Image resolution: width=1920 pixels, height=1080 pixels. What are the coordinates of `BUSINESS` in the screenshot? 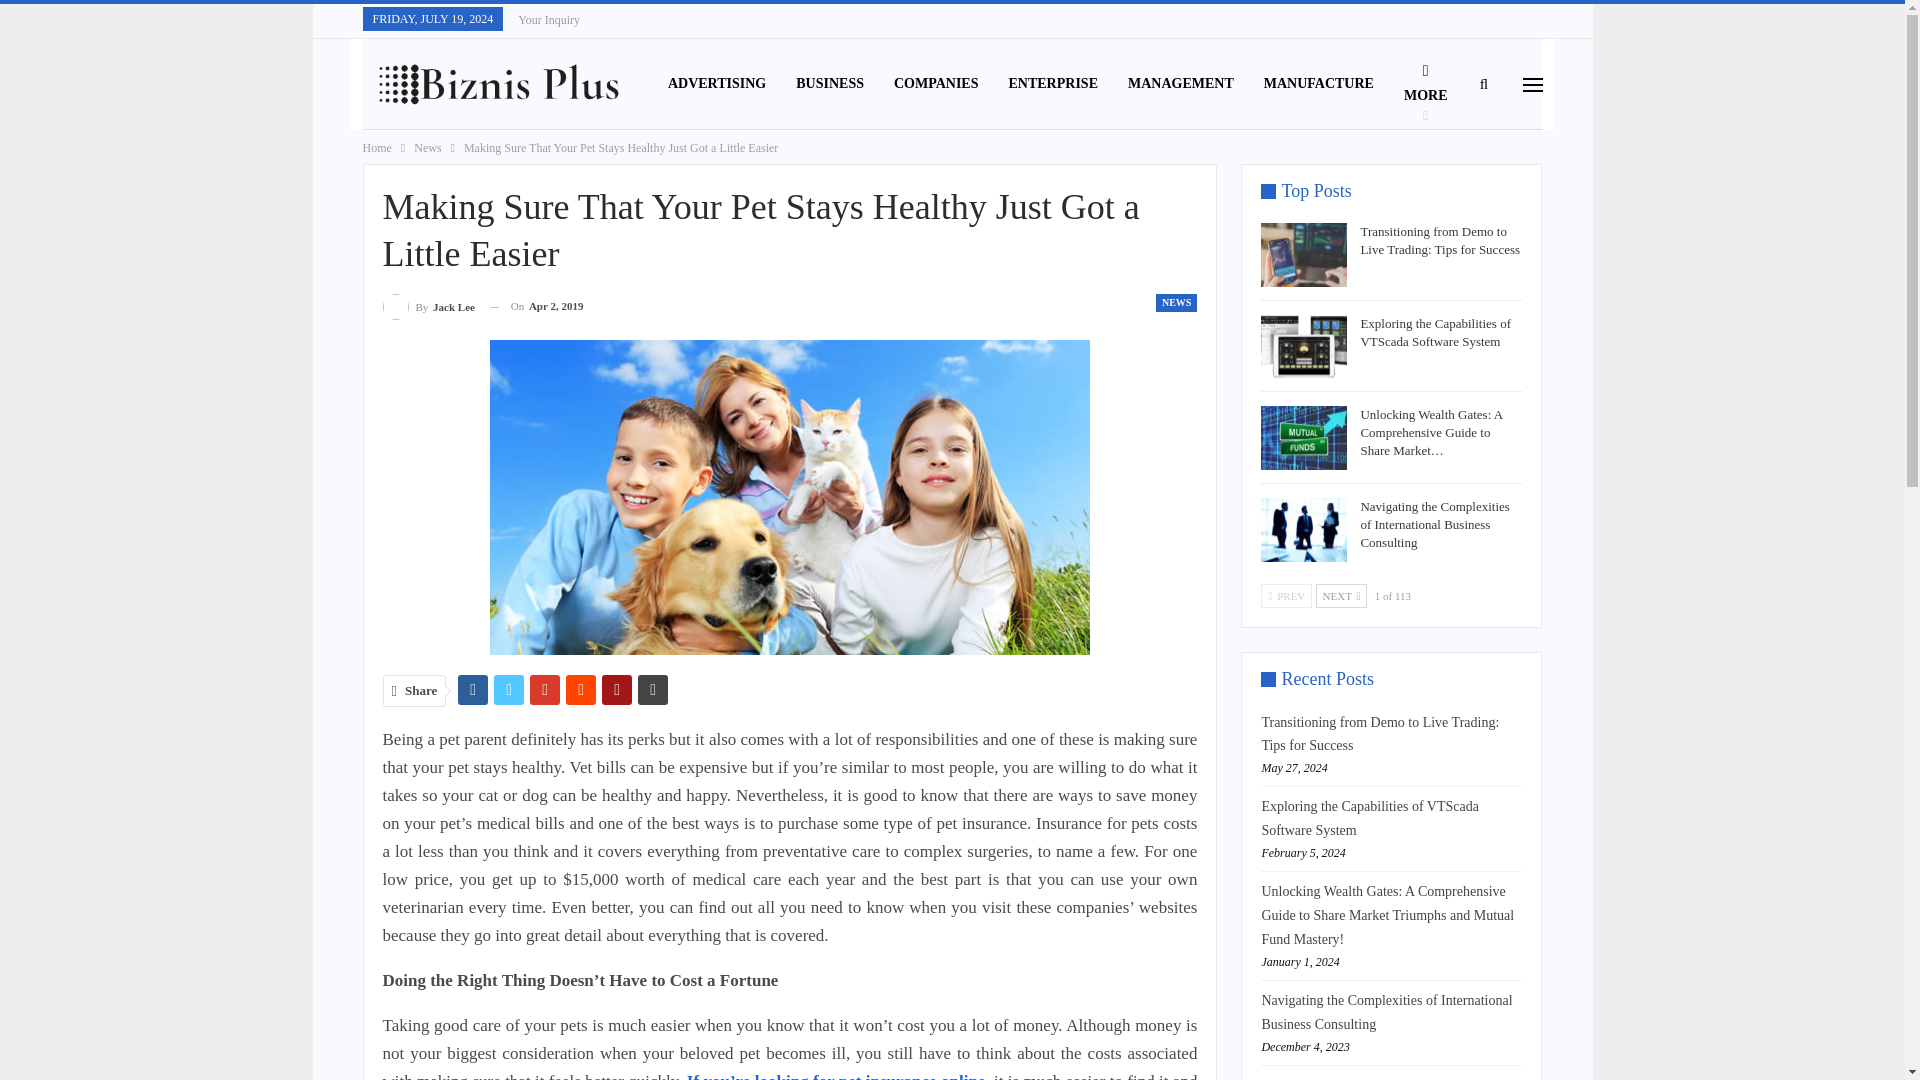 It's located at (830, 83).